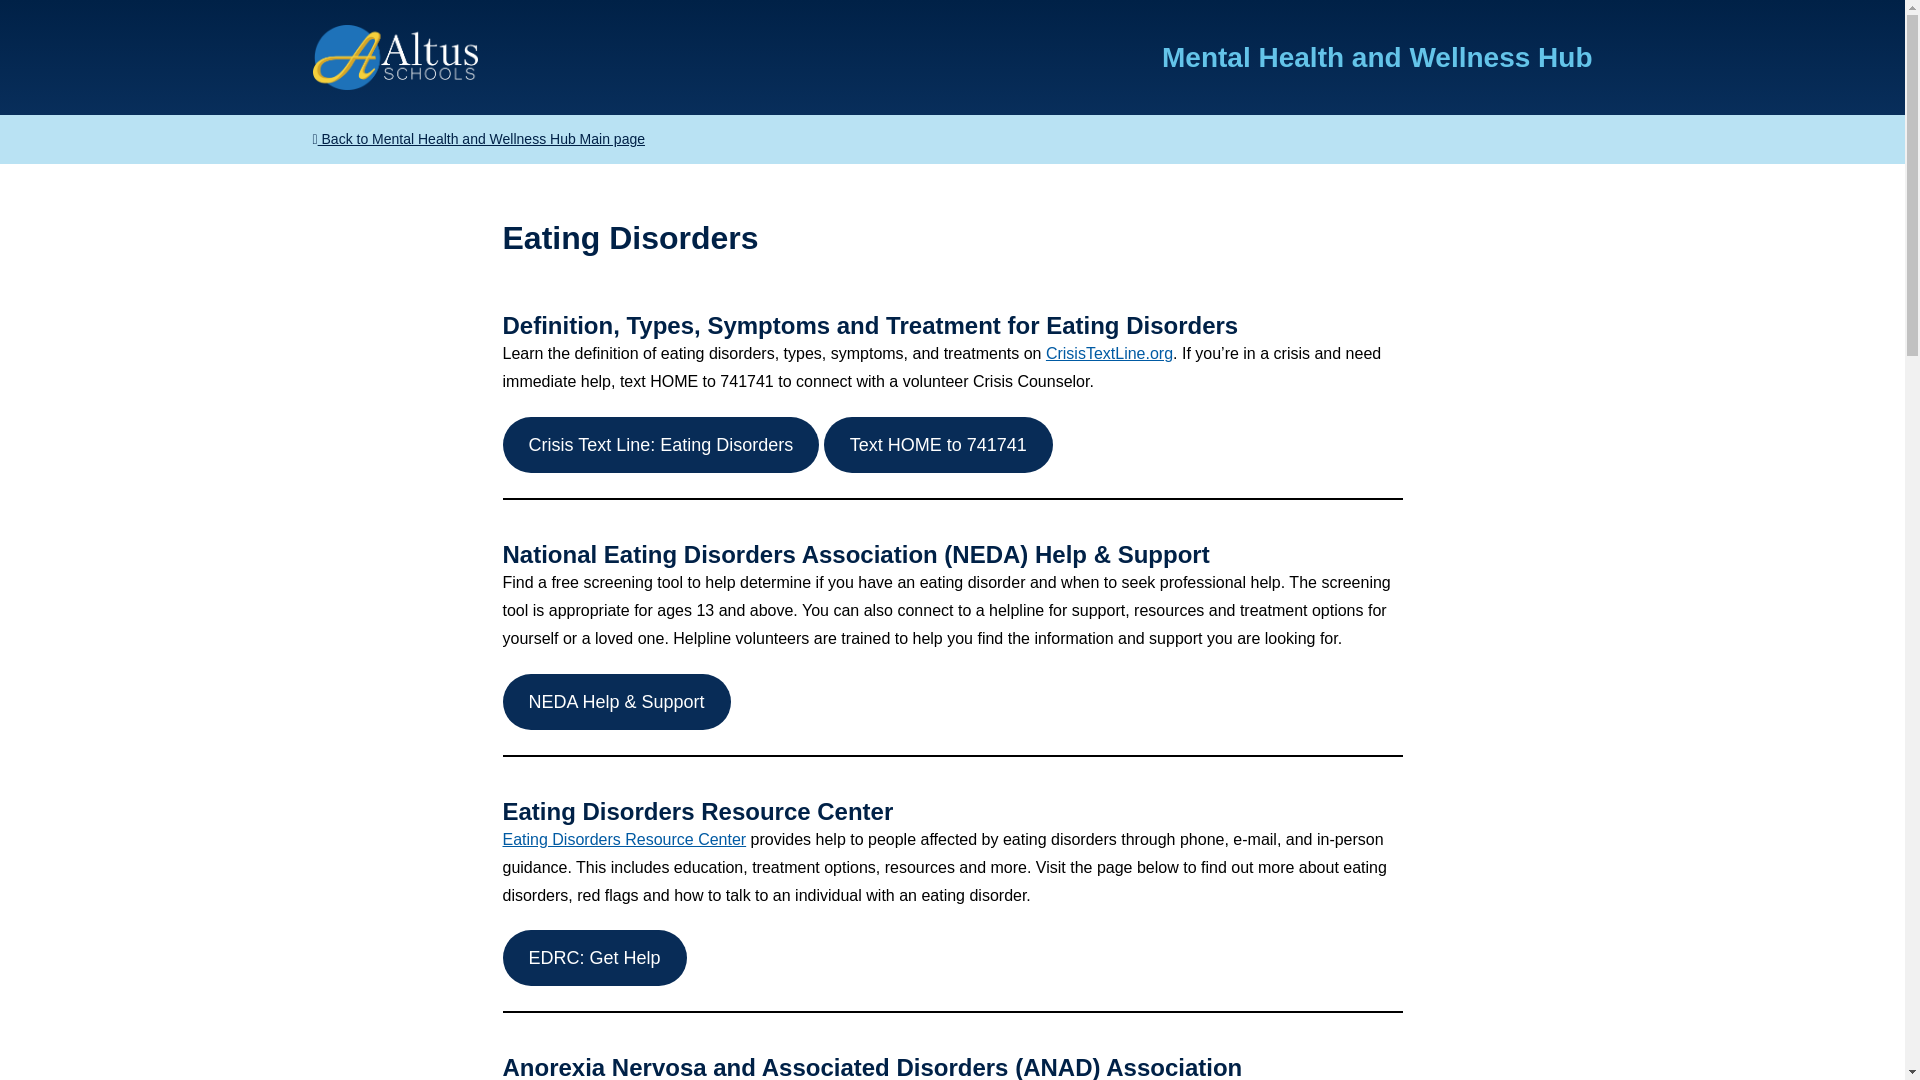 The width and height of the screenshot is (1920, 1080). Describe the element at coordinates (951, 138) in the screenshot. I see `Back to Mental Health and Wellness Hub Main page` at that location.